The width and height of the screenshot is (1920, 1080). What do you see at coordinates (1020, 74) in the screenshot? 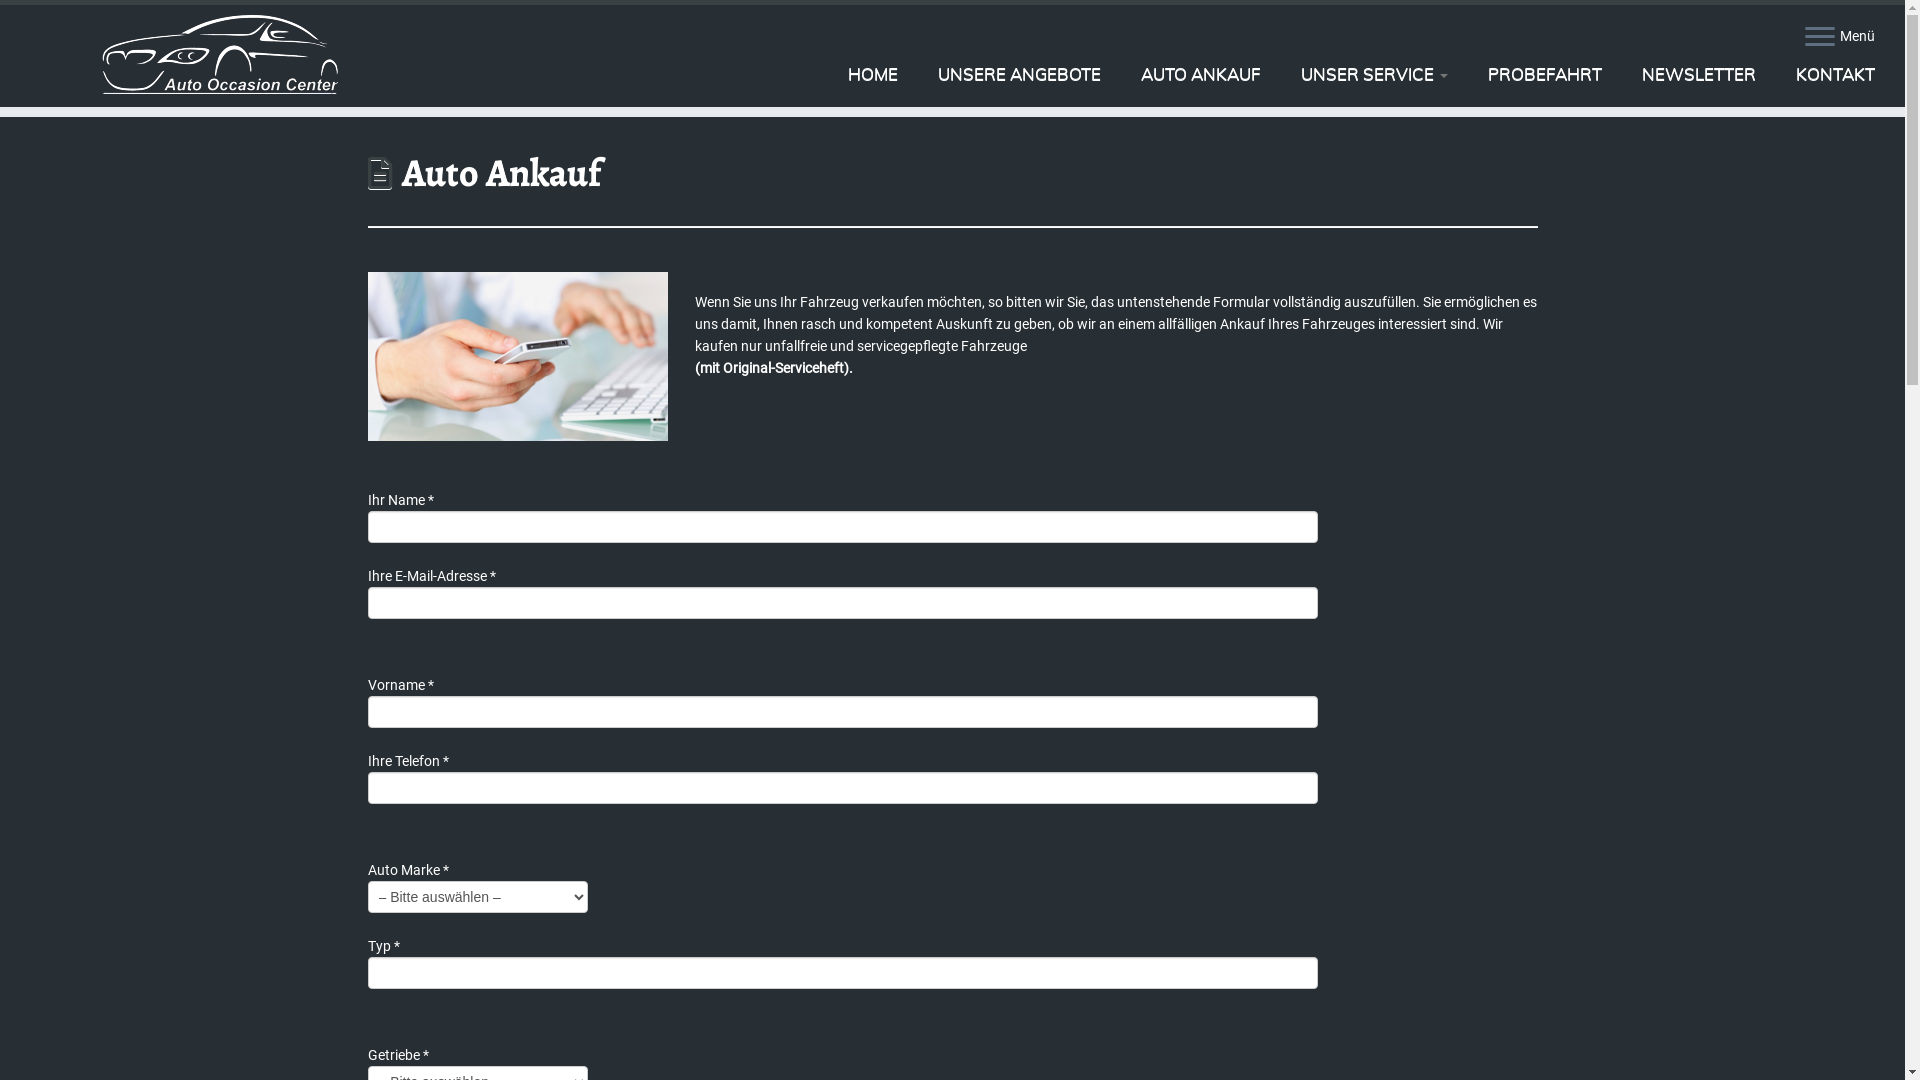
I see `UNSERE ANGEBOTE` at bounding box center [1020, 74].